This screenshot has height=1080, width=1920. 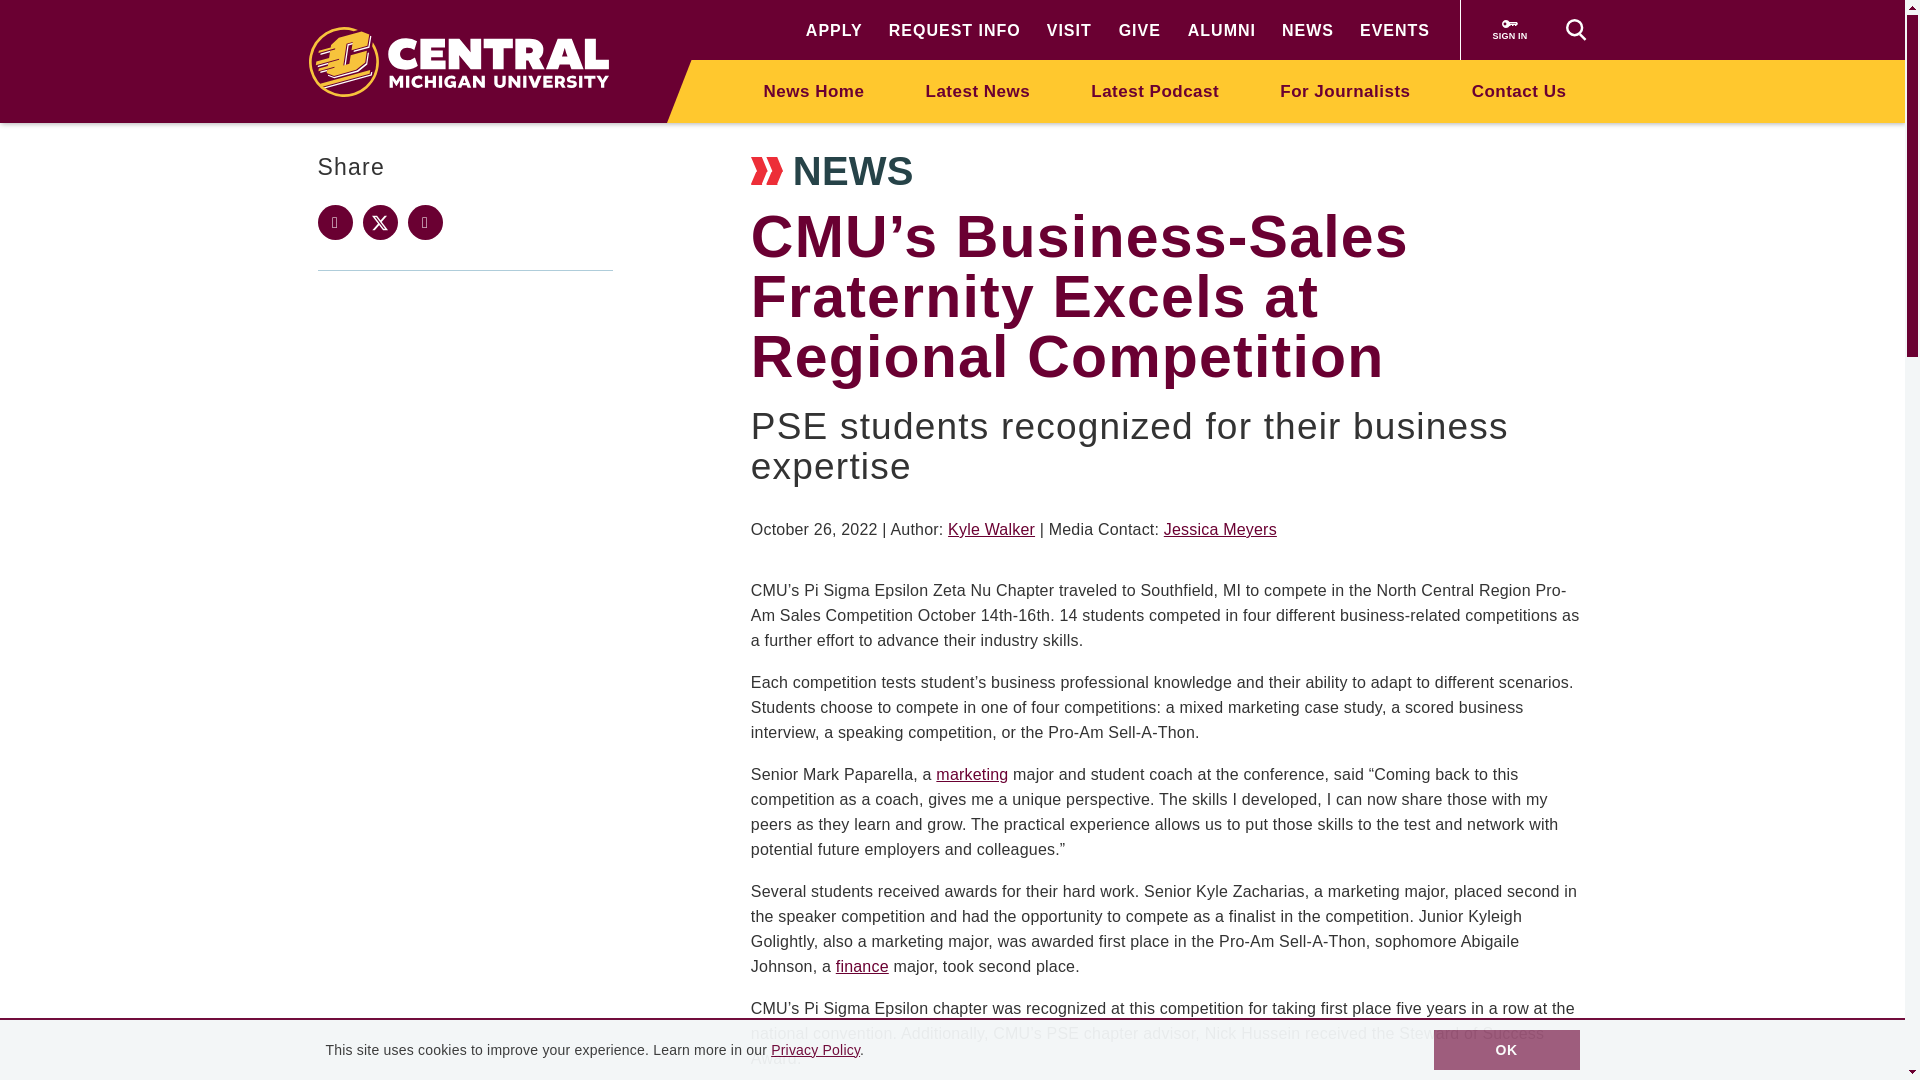 What do you see at coordinates (816, 1050) in the screenshot?
I see `Privacy Policy` at bounding box center [816, 1050].